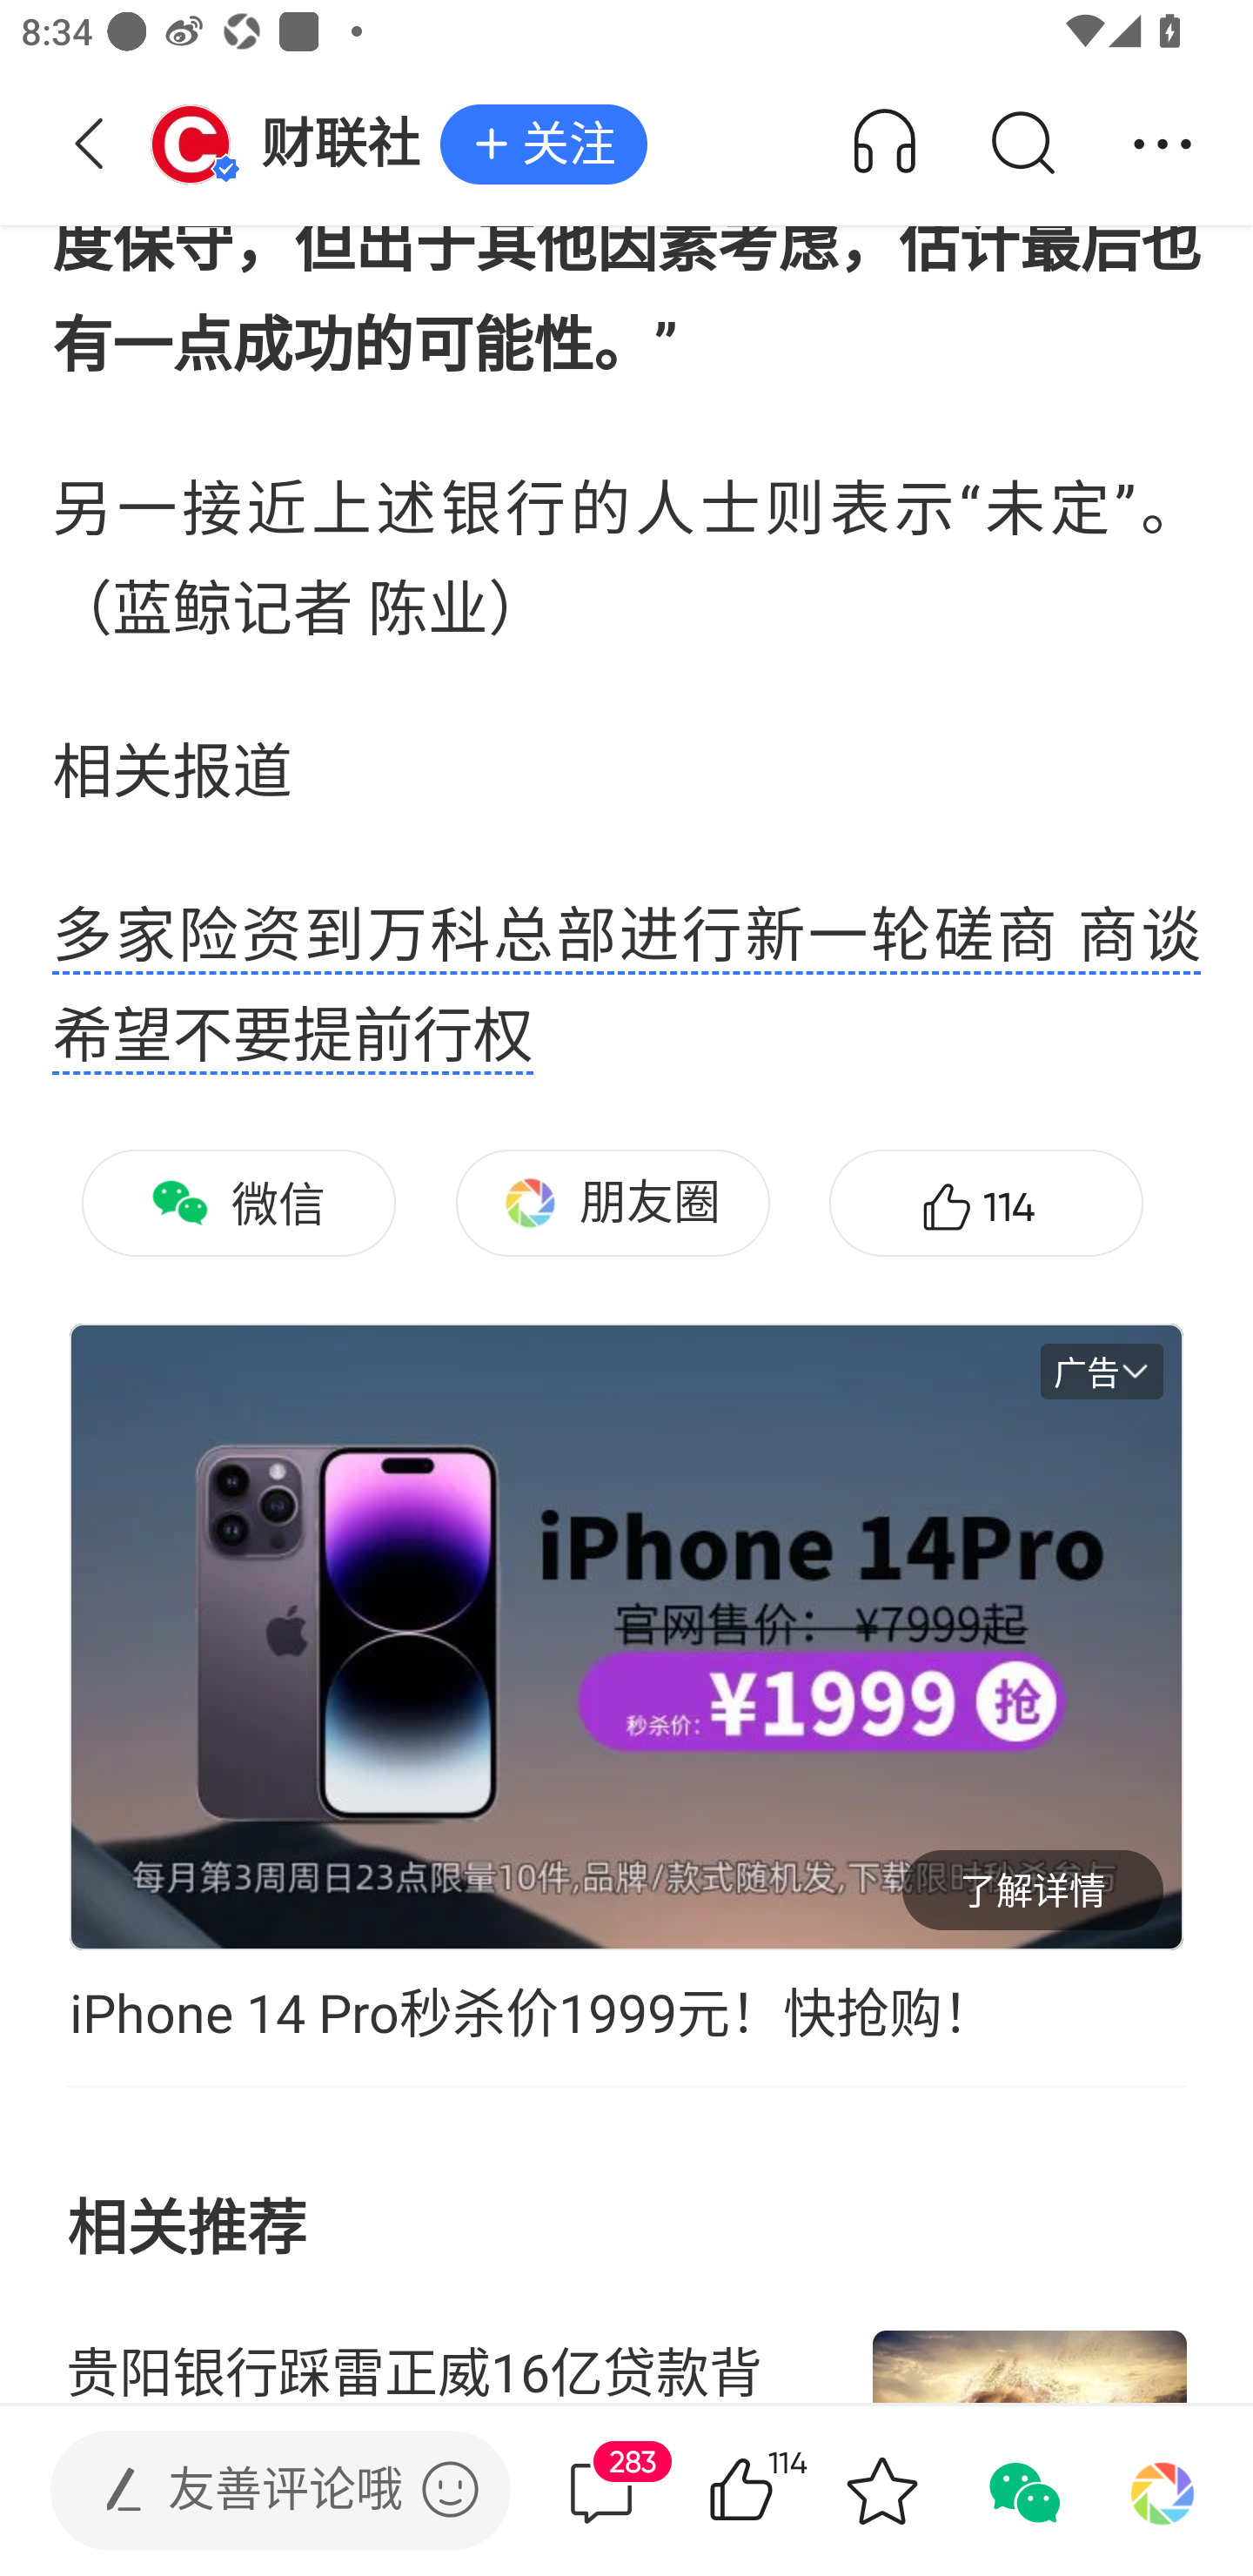 This screenshot has width=1253, height=2576. Describe the element at coordinates (613, 1203) in the screenshot. I see `朋友圈 分享到朋友圈` at that location.